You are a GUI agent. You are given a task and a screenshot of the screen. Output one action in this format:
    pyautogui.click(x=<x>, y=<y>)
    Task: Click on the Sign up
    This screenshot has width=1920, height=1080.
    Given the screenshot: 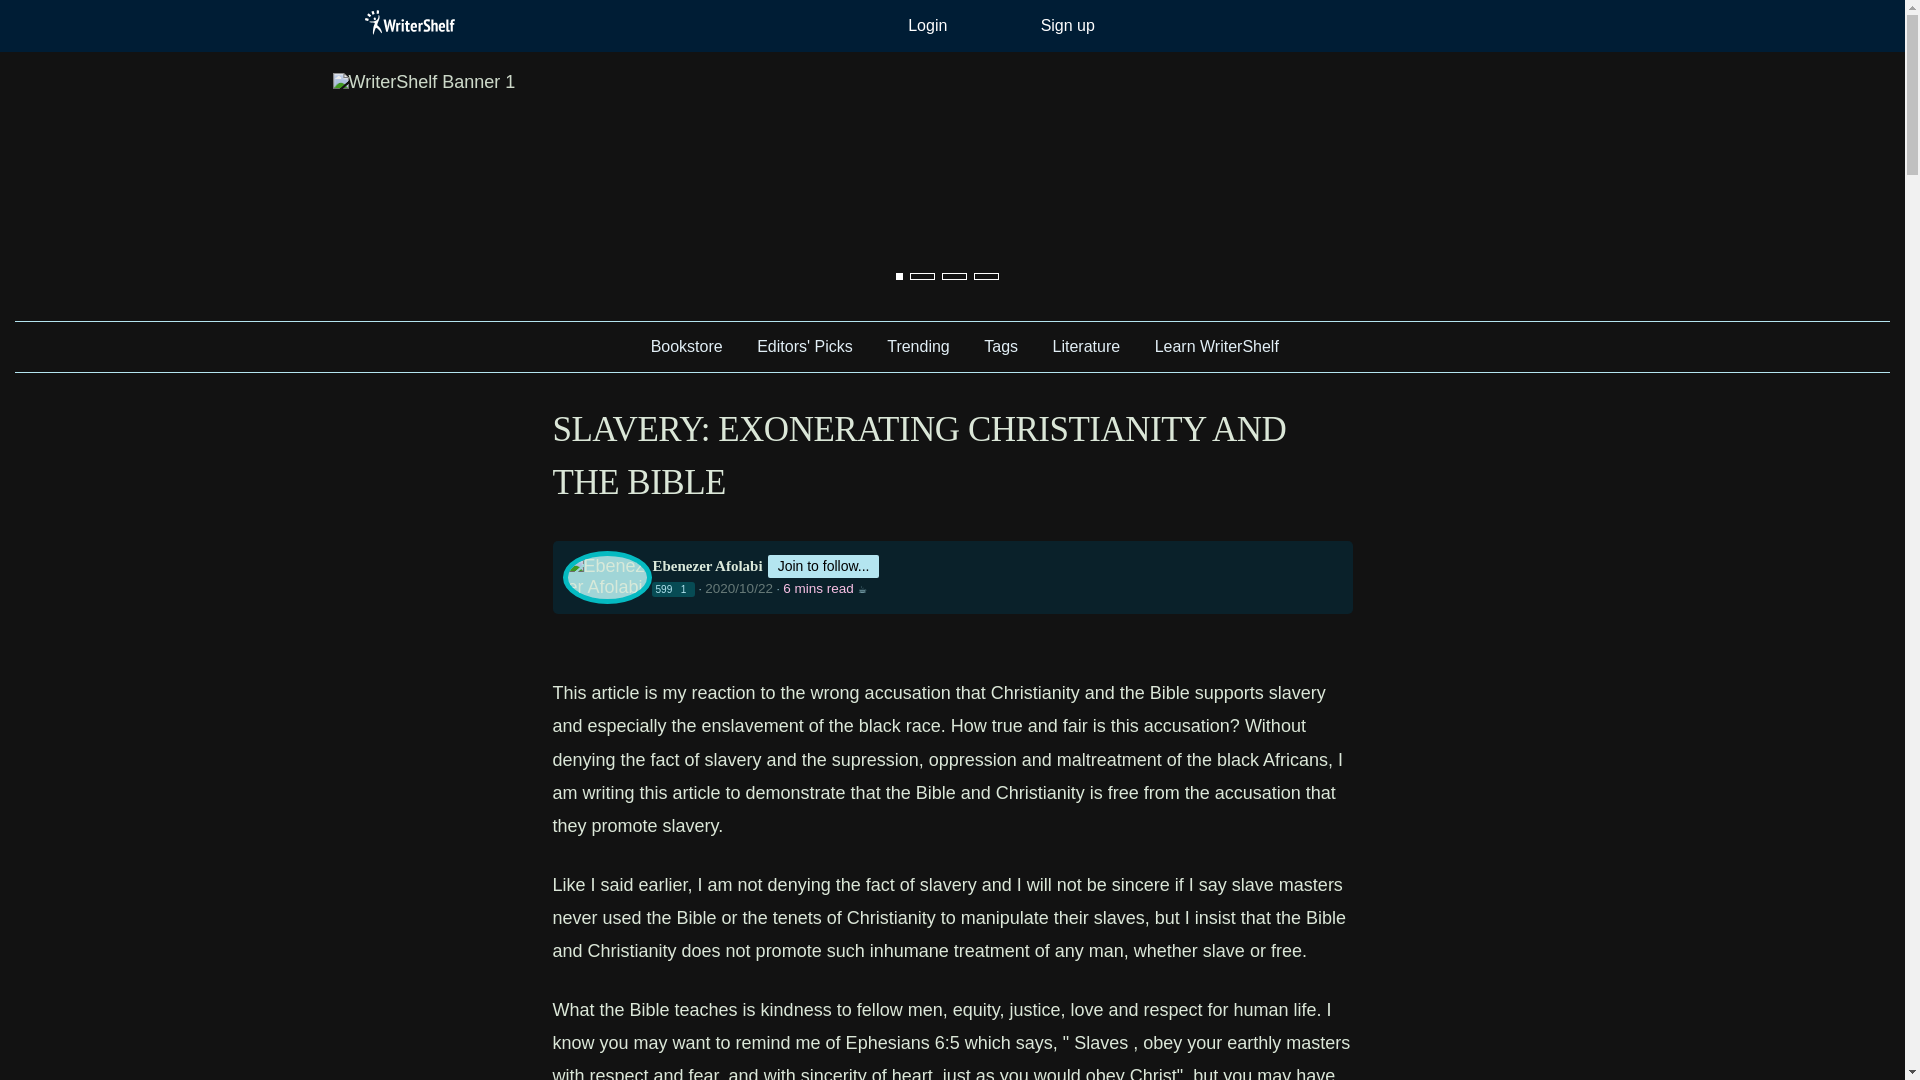 What is the action you would take?
    pyautogui.click(x=1068, y=26)
    